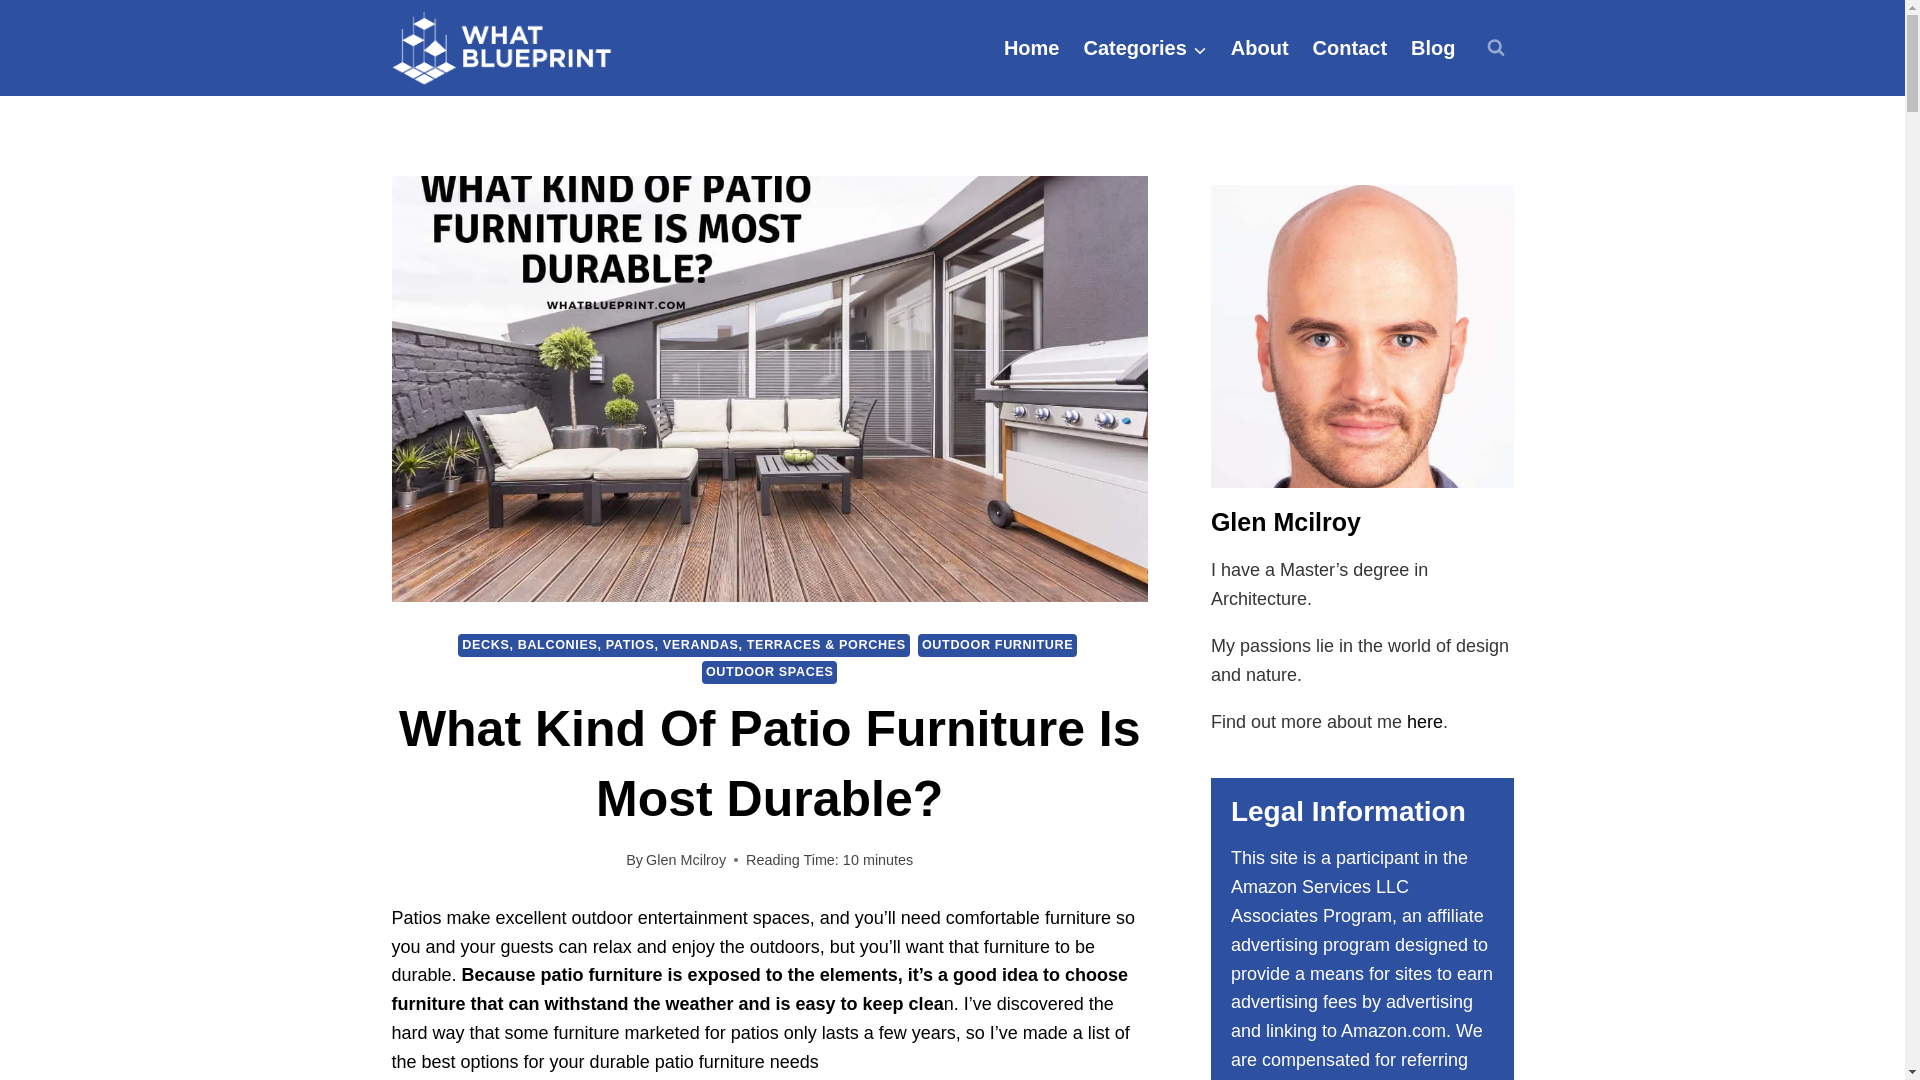  Describe the element at coordinates (1144, 48) in the screenshot. I see `Categories` at that location.